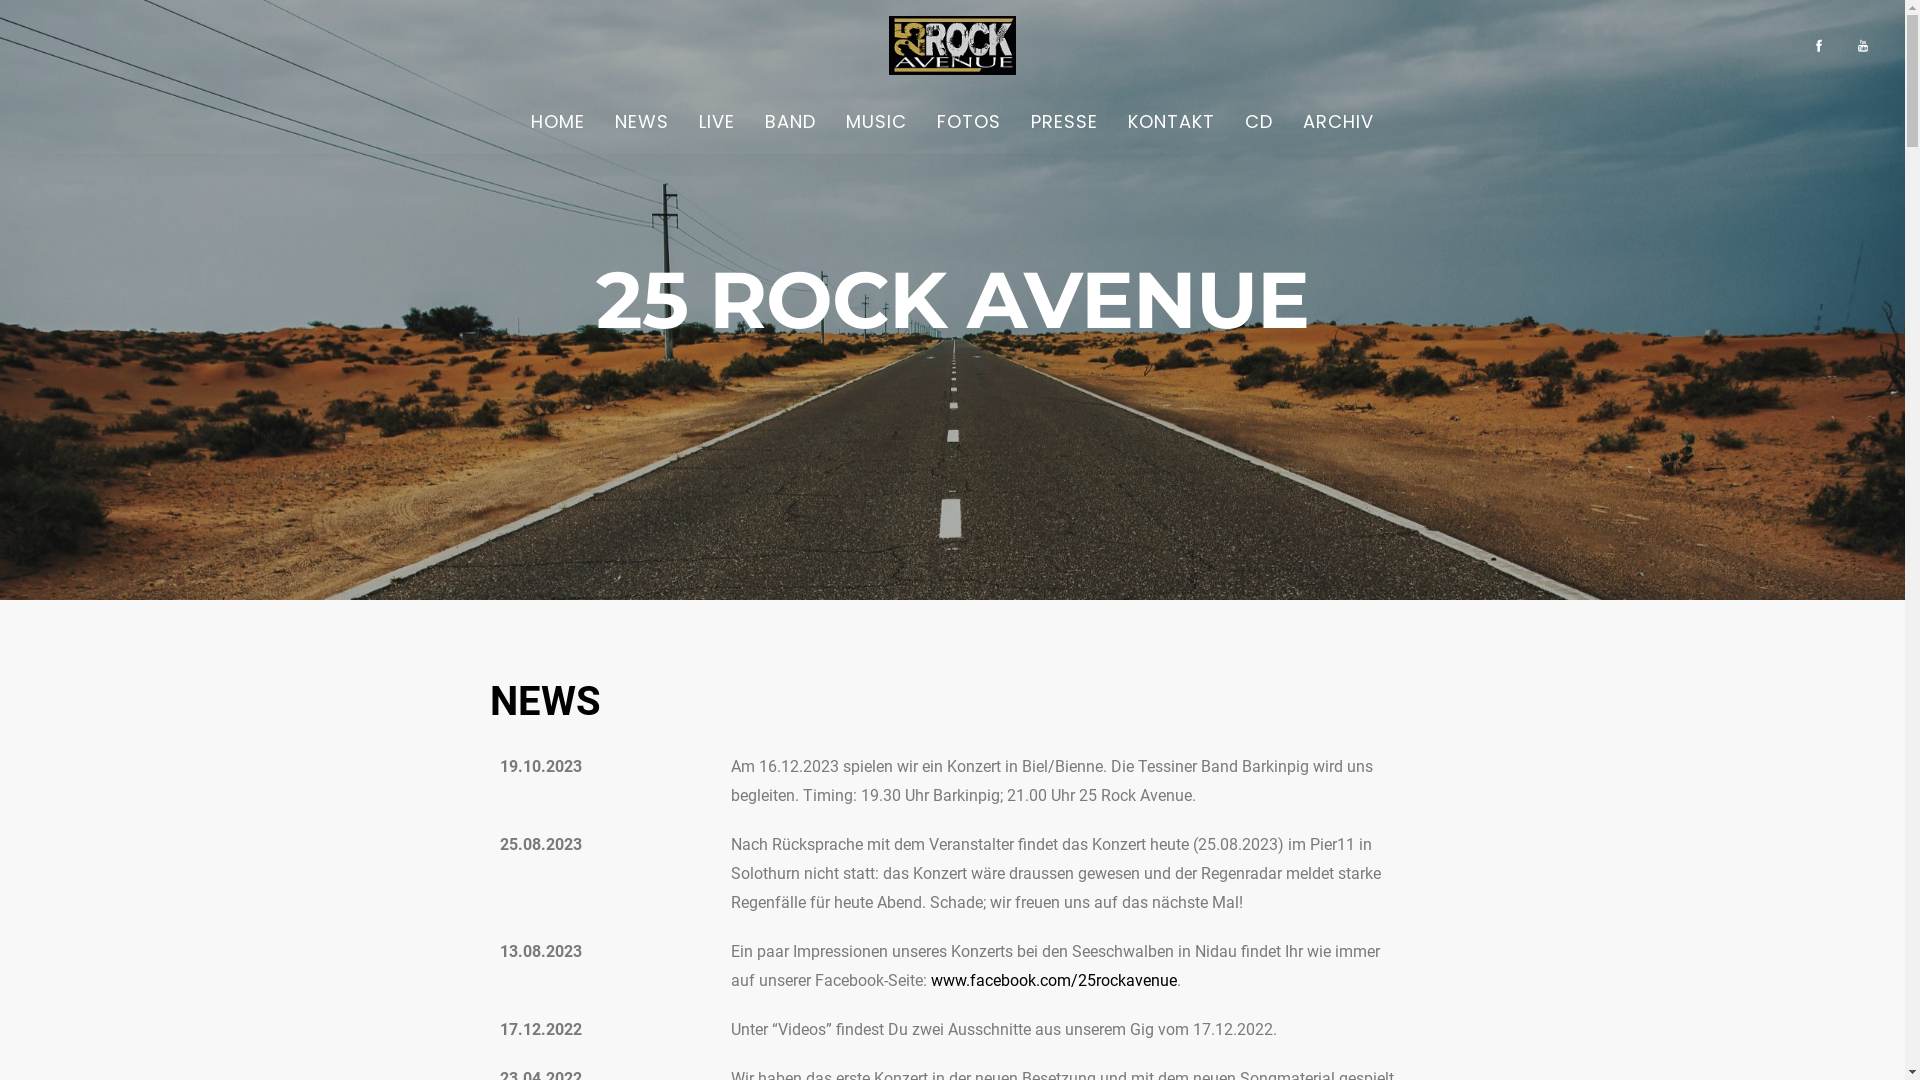 This screenshot has height=1080, width=1920. I want to click on KONTAKT, so click(1172, 122).